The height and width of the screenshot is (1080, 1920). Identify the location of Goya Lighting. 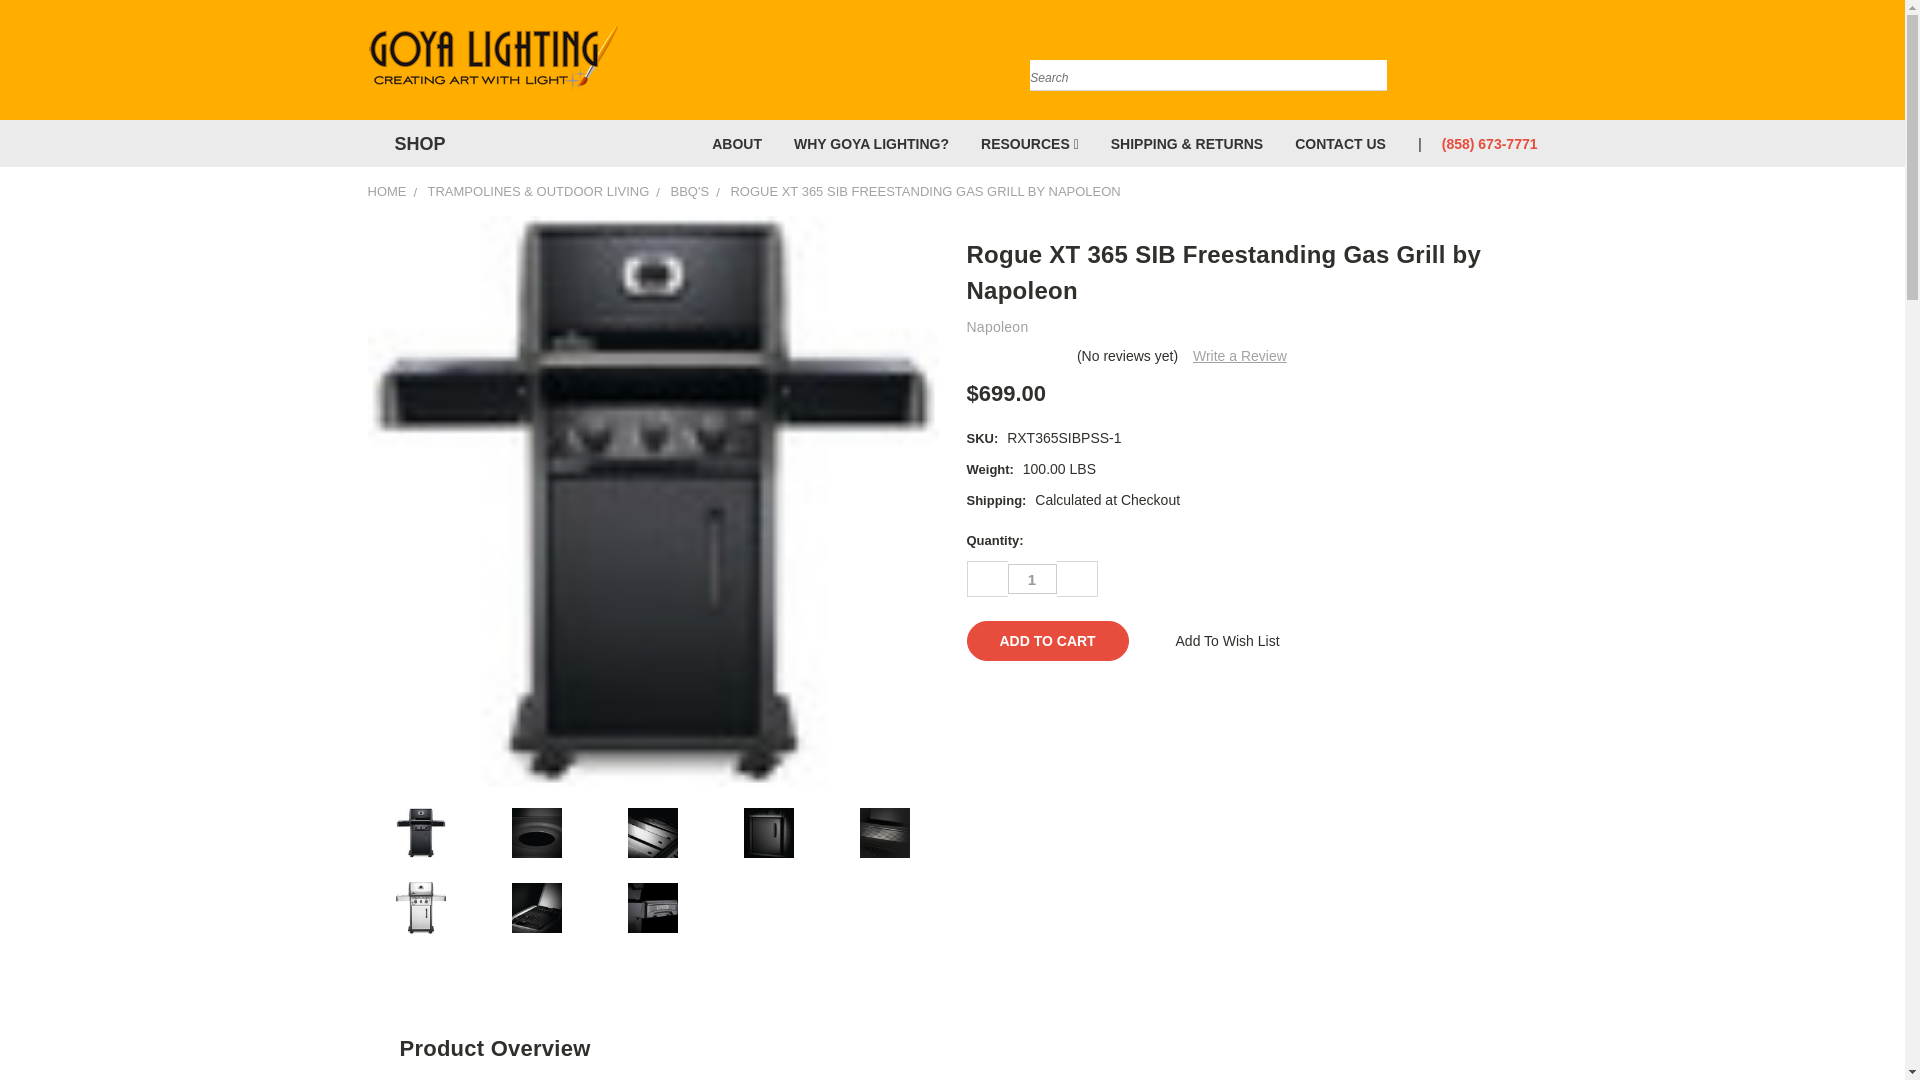
(493, 59).